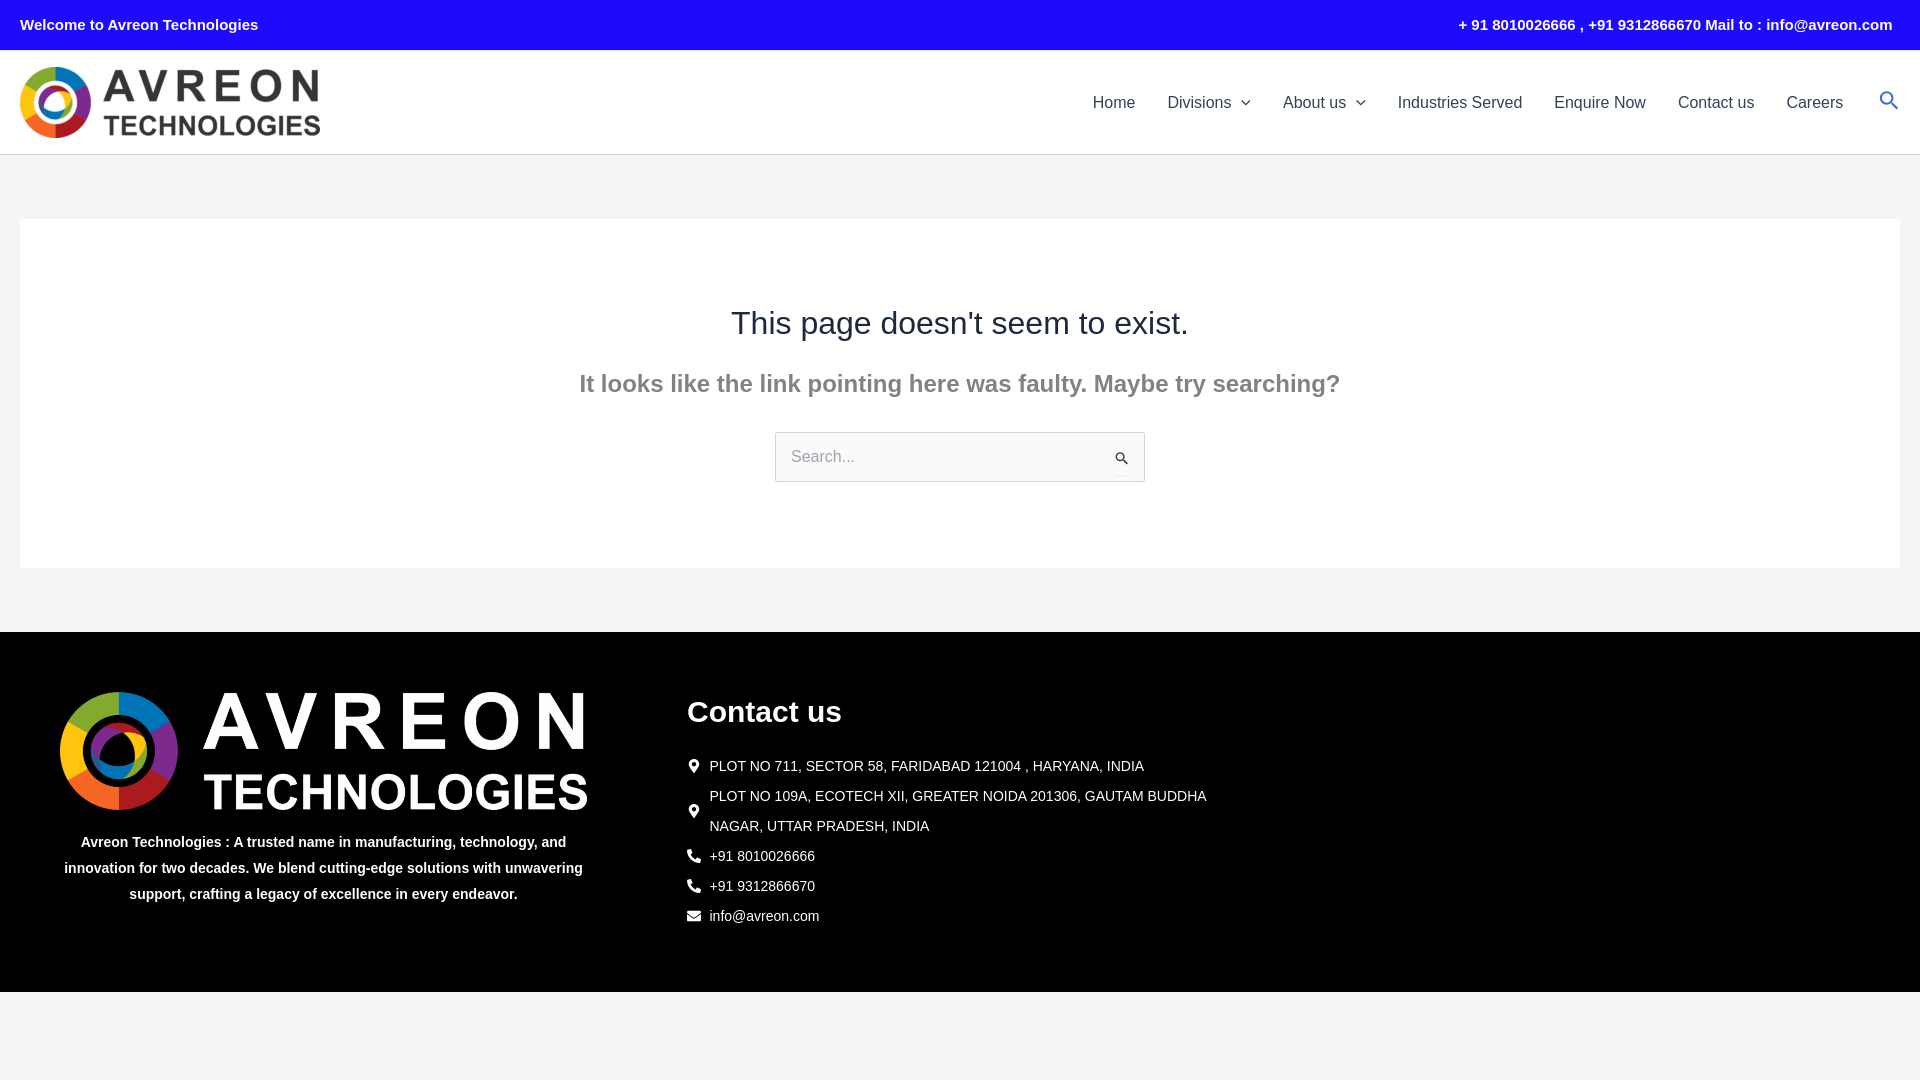  What do you see at coordinates (1208, 101) in the screenshot?
I see `Divisions` at bounding box center [1208, 101].